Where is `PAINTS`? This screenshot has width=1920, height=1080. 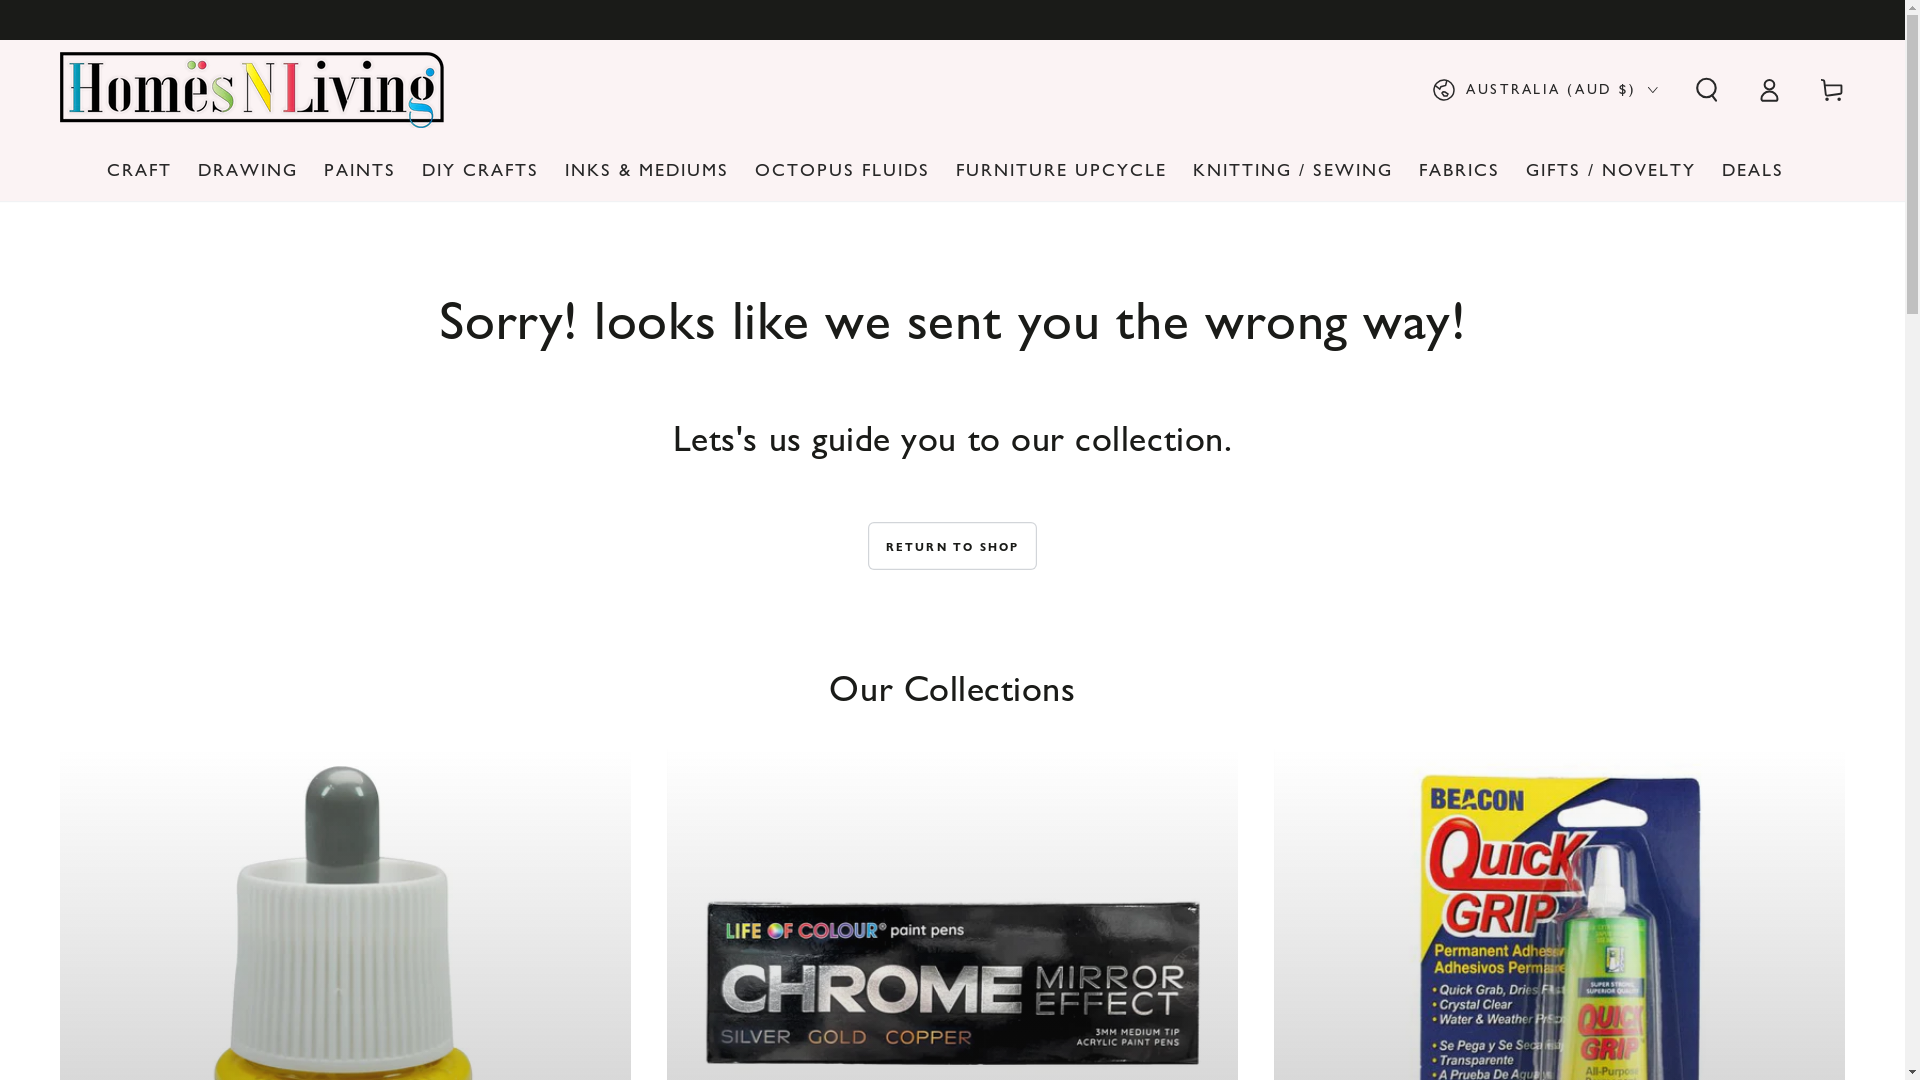 PAINTS is located at coordinates (360, 170).